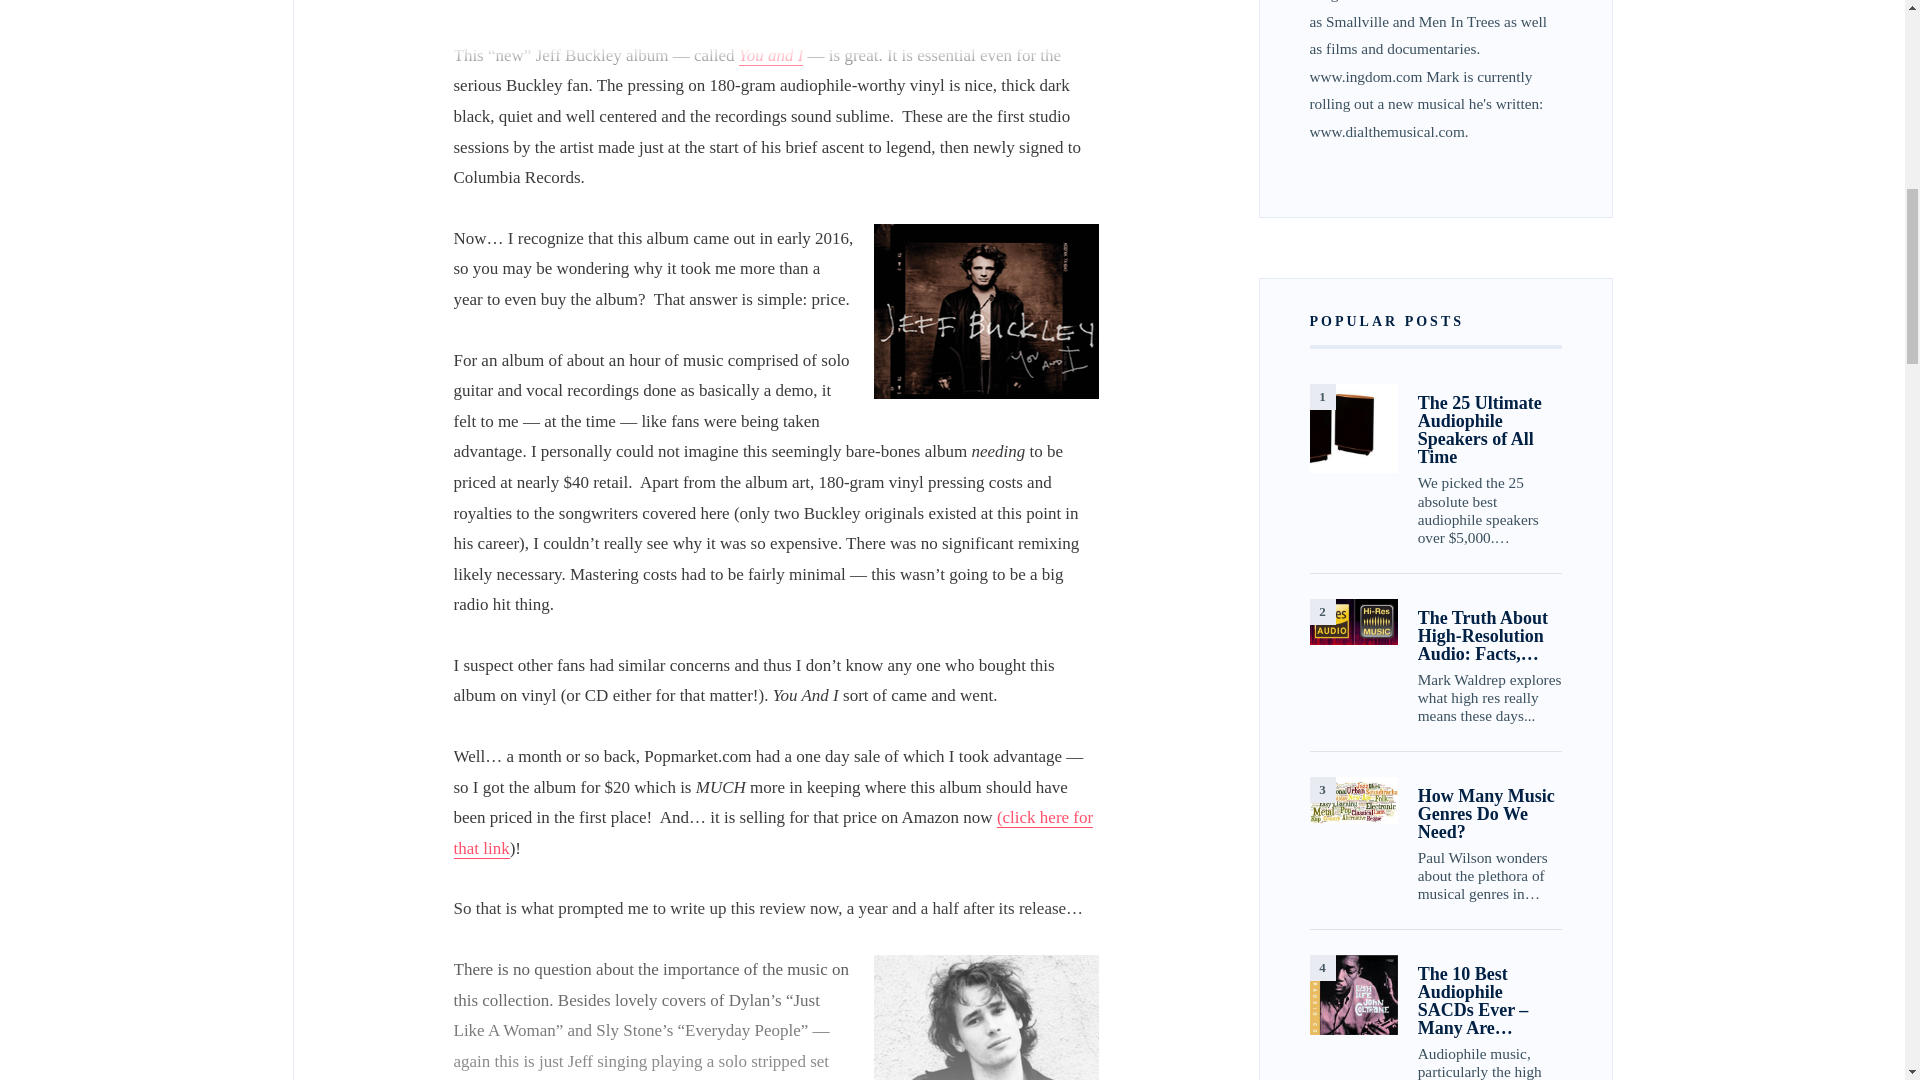  Describe the element at coordinates (1353, 994) in the screenshot. I see `The 10 Best Audiophile SACDs Ever - Many Are Out Of Print` at that location.